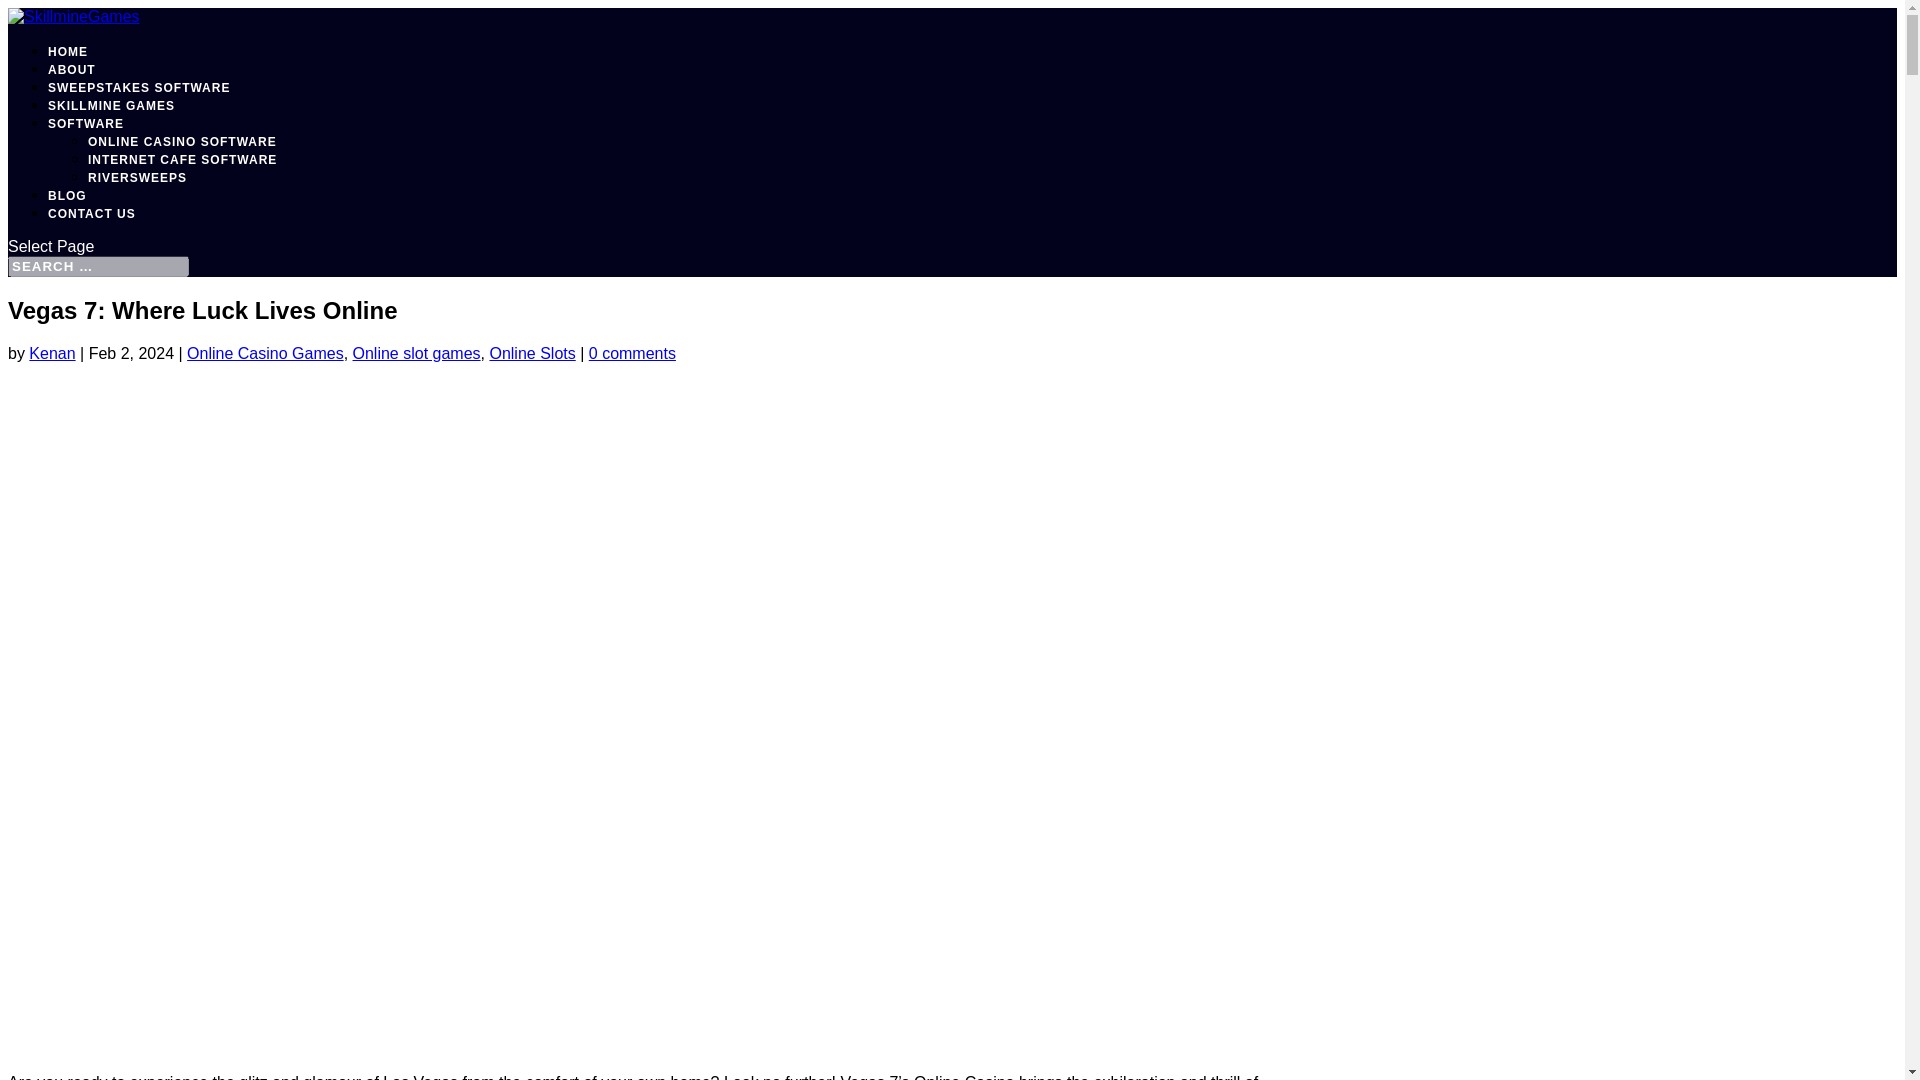 The height and width of the screenshot is (1080, 1920). Describe the element at coordinates (137, 177) in the screenshot. I see `RIVERSWEEPS` at that location.